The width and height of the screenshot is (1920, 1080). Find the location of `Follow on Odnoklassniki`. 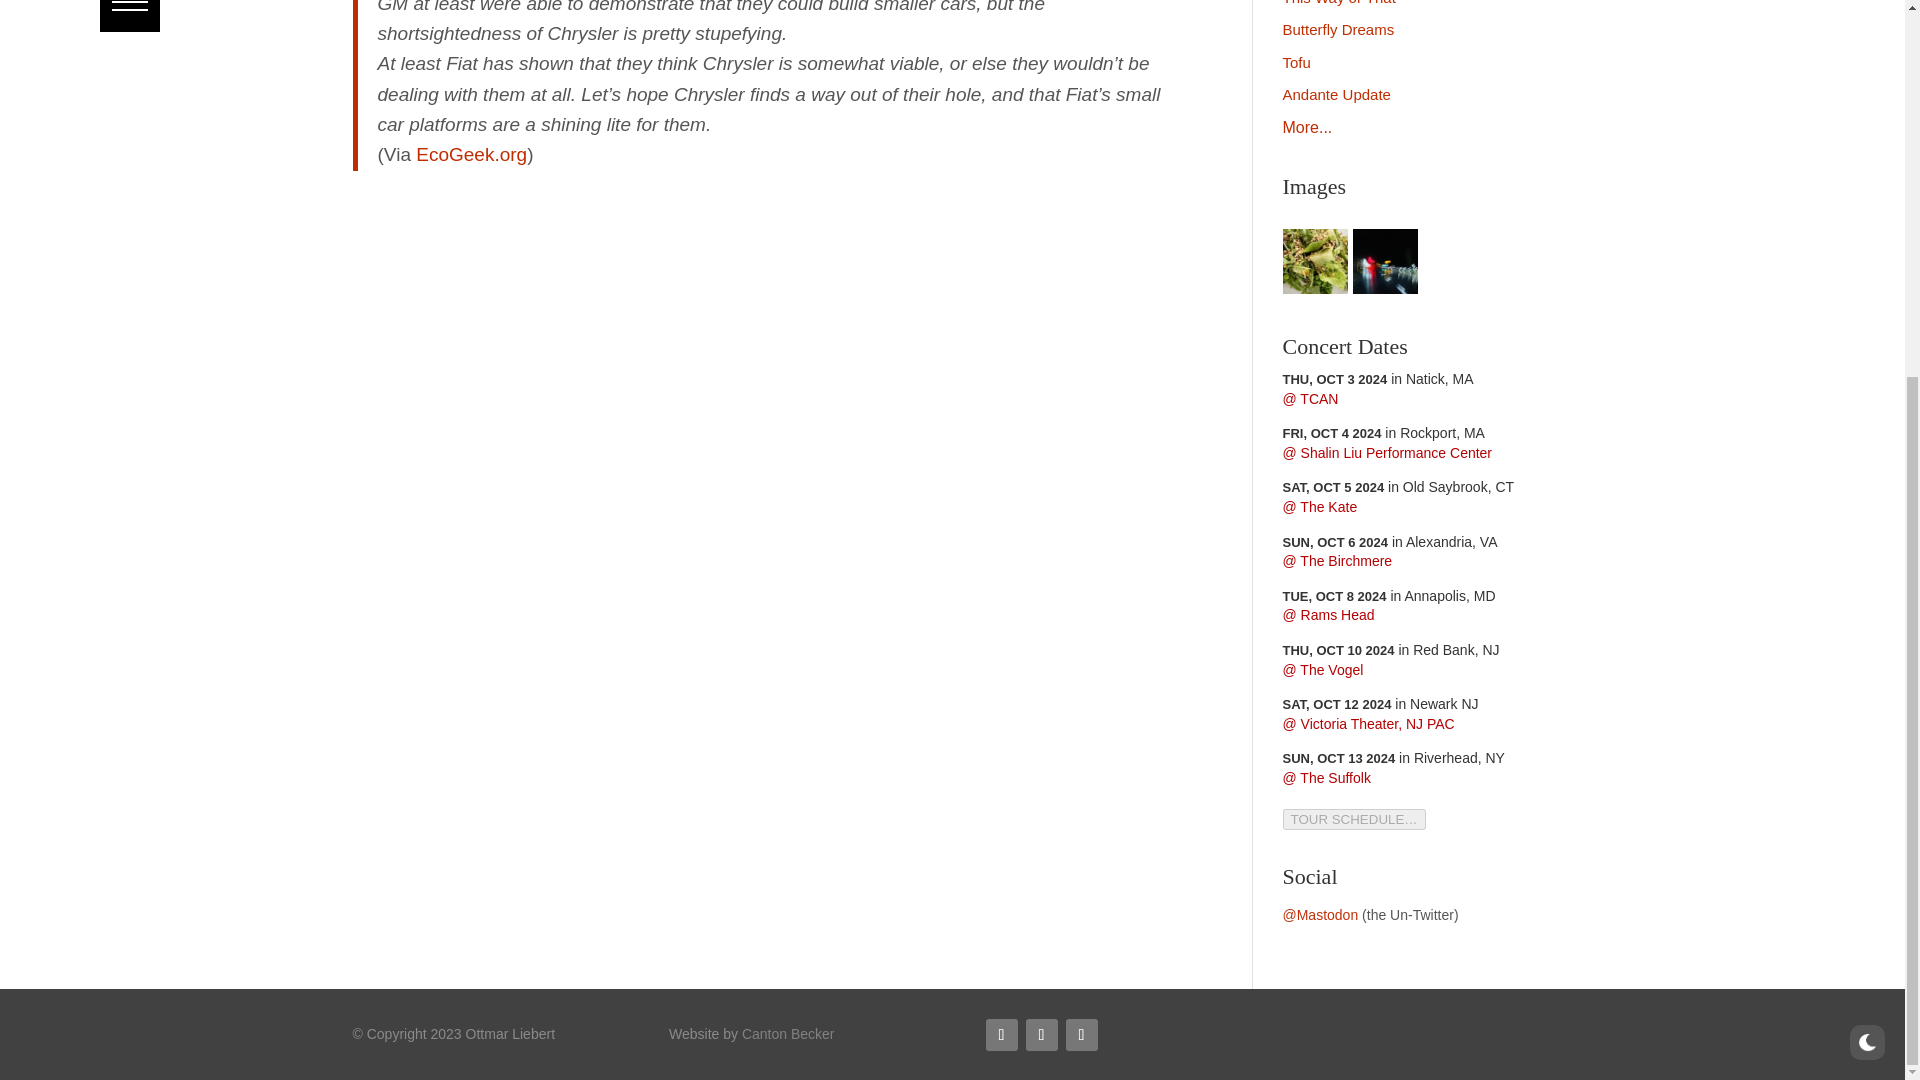

Follow on Odnoklassniki is located at coordinates (1041, 1034).